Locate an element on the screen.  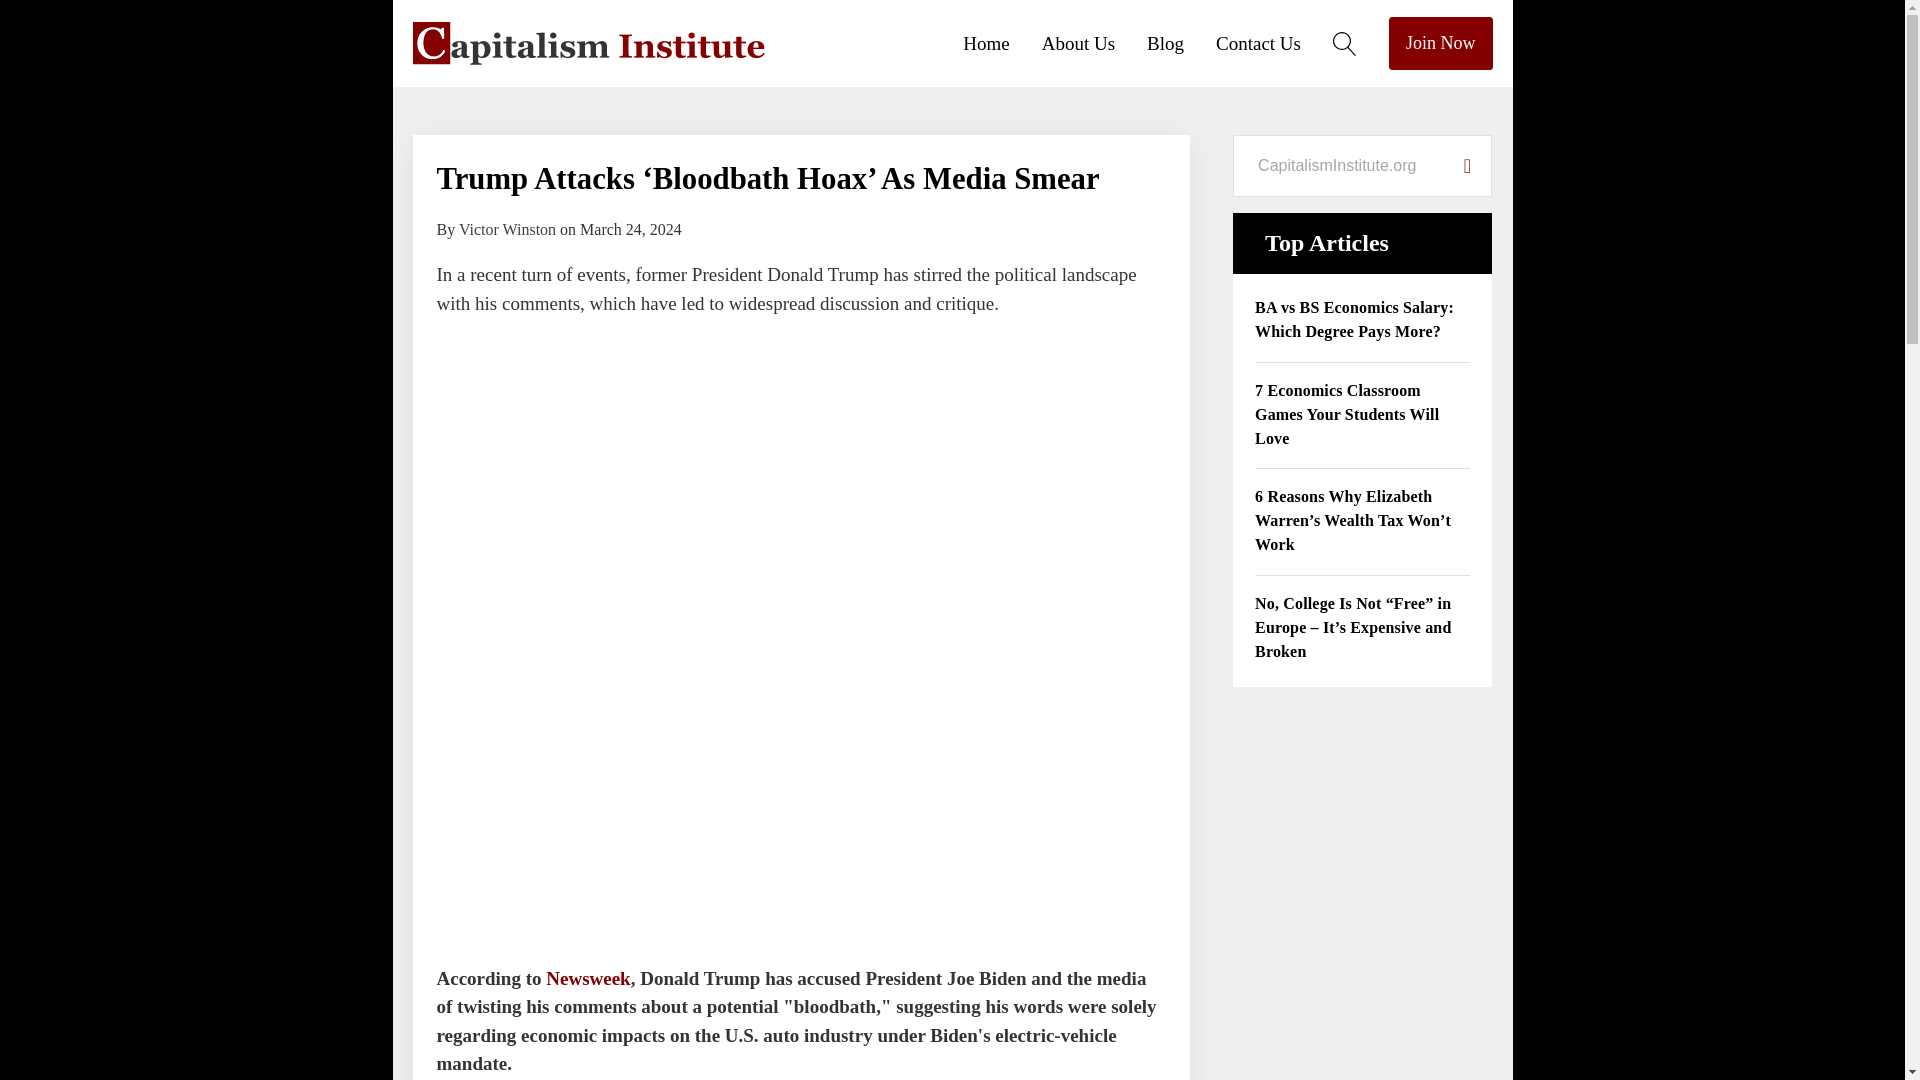
Search for: is located at coordinates (1338, 166).